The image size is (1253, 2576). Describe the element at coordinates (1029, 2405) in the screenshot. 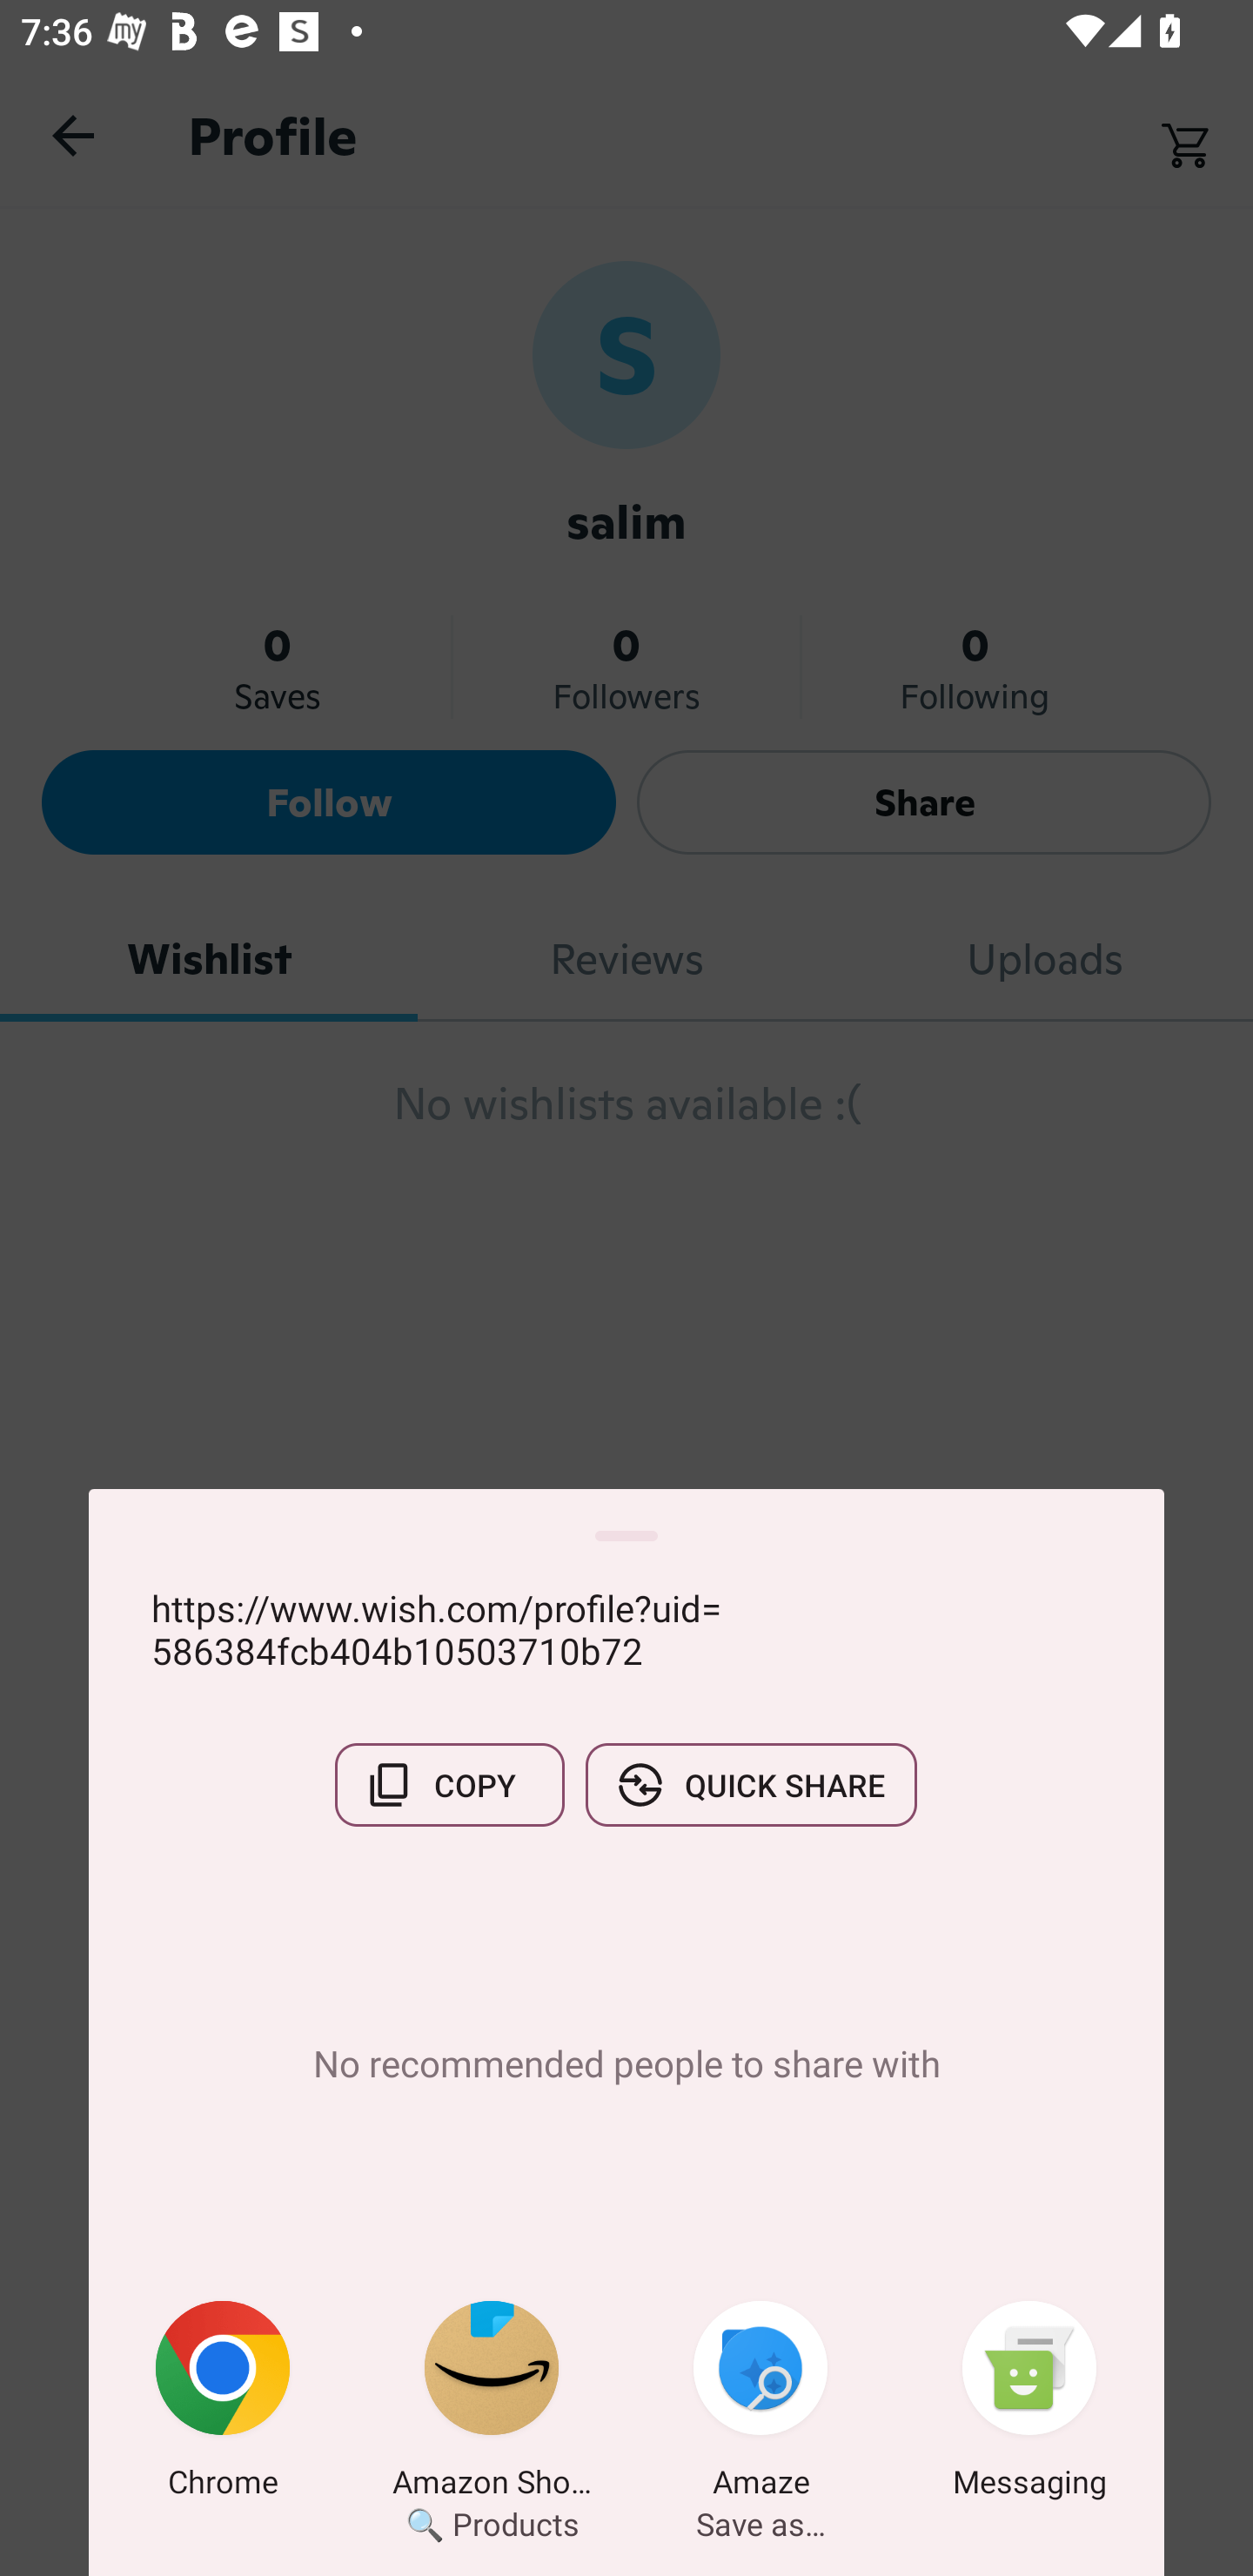

I see `Messaging` at that location.